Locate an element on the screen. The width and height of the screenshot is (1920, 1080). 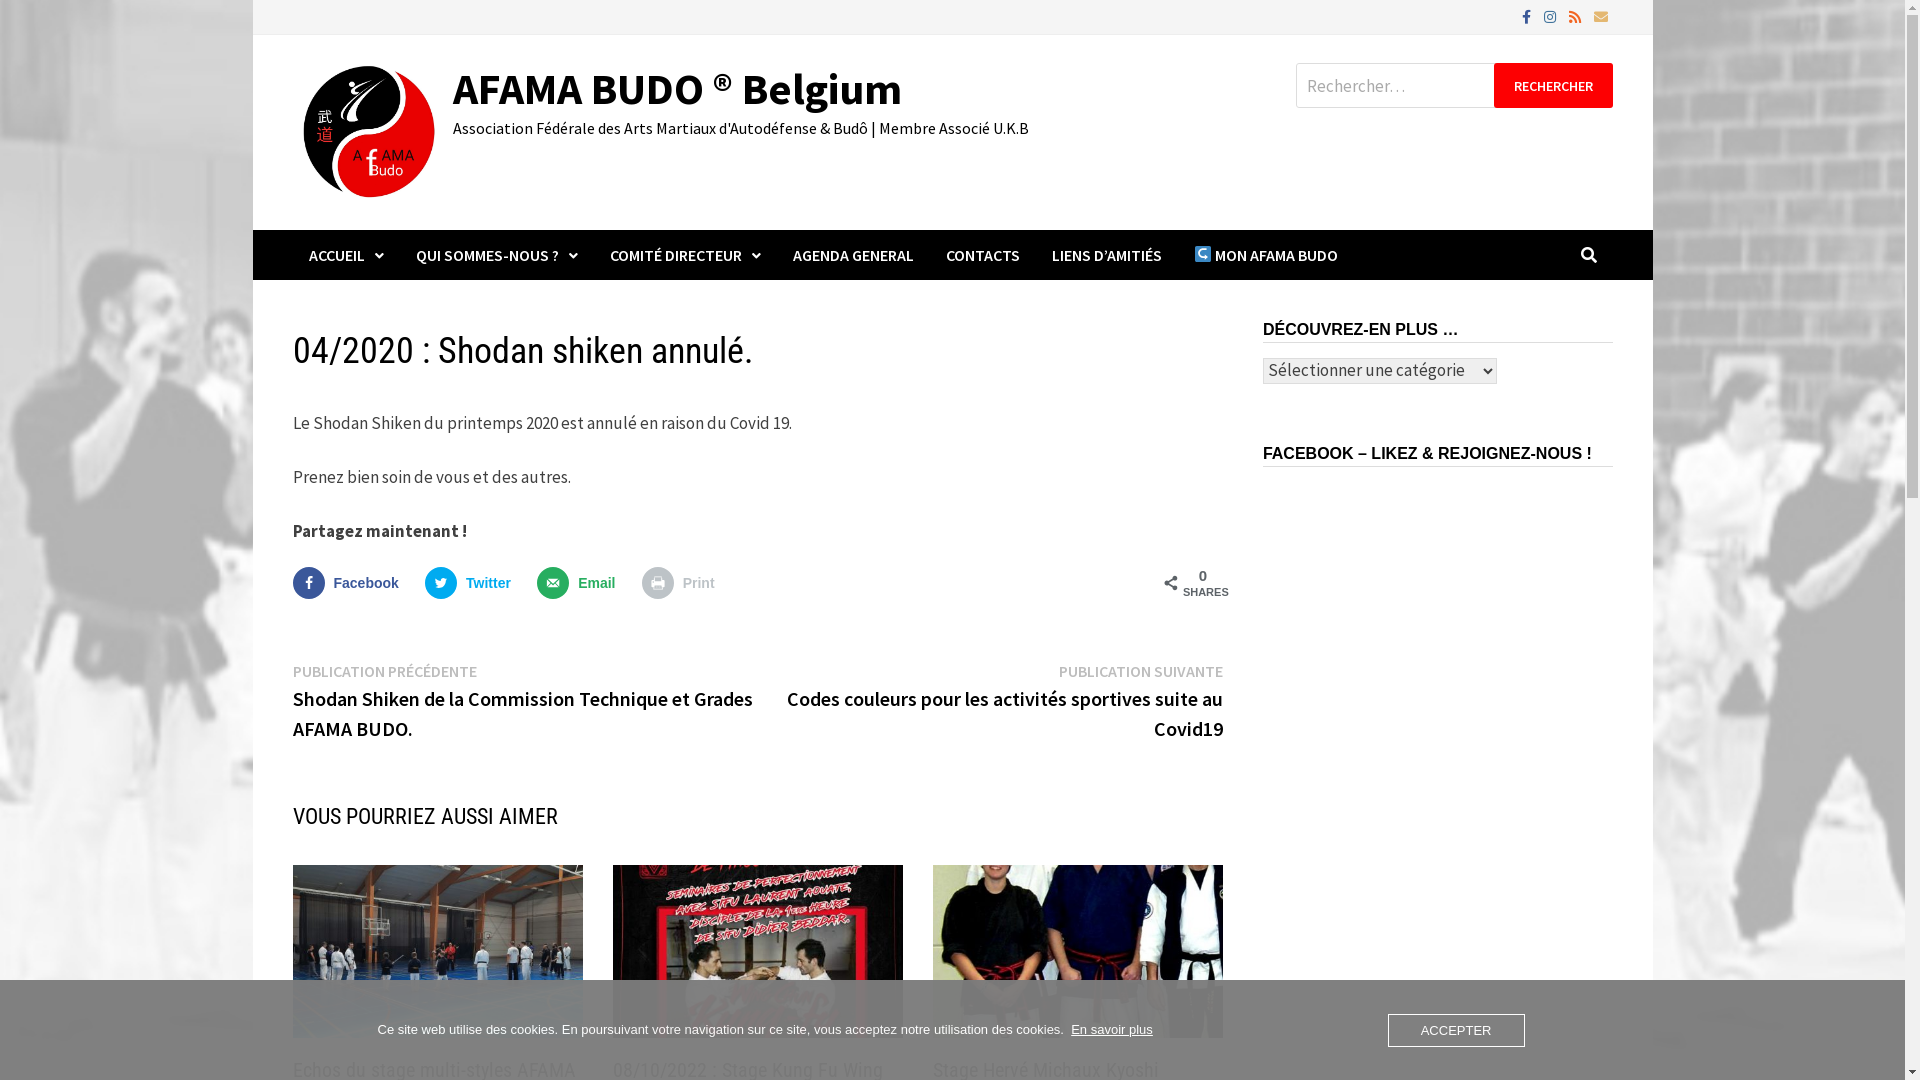
MON AFAMA BUDO is located at coordinates (1266, 255).